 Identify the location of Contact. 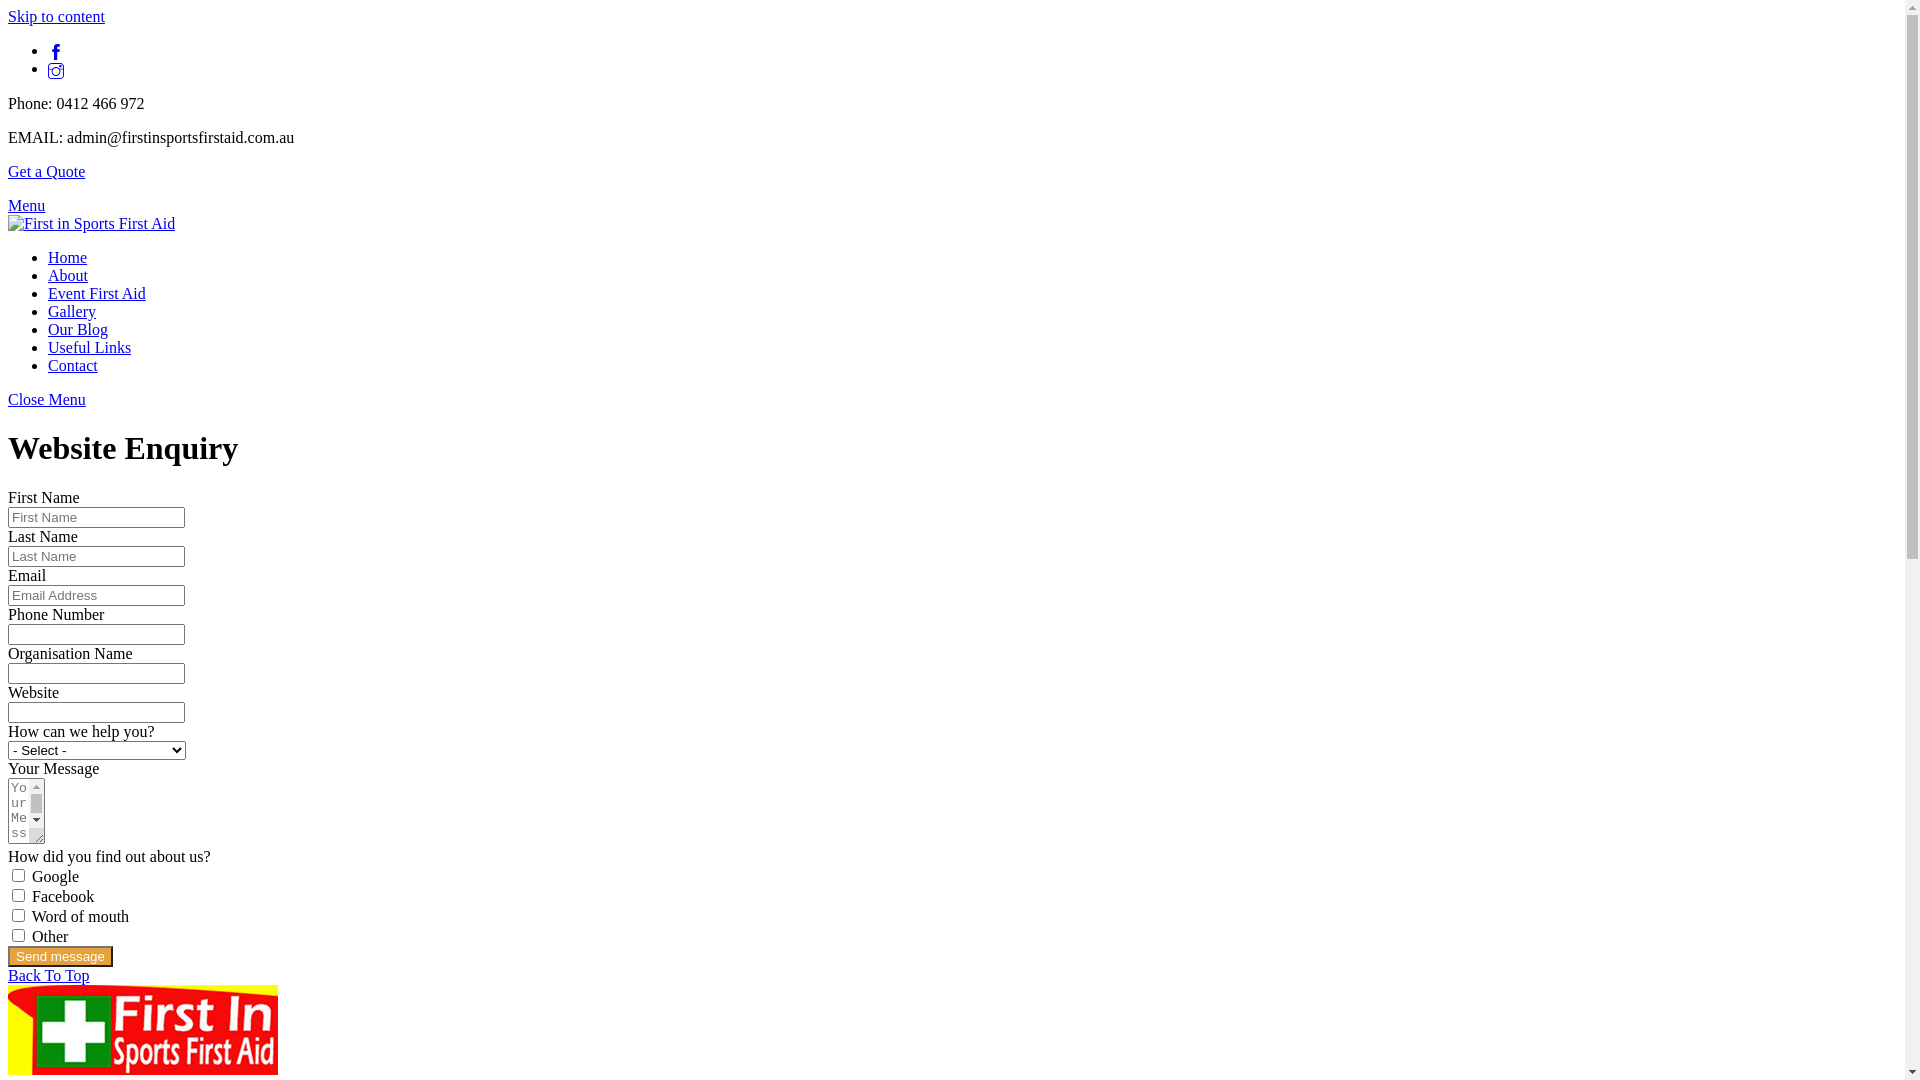
(73, 365).